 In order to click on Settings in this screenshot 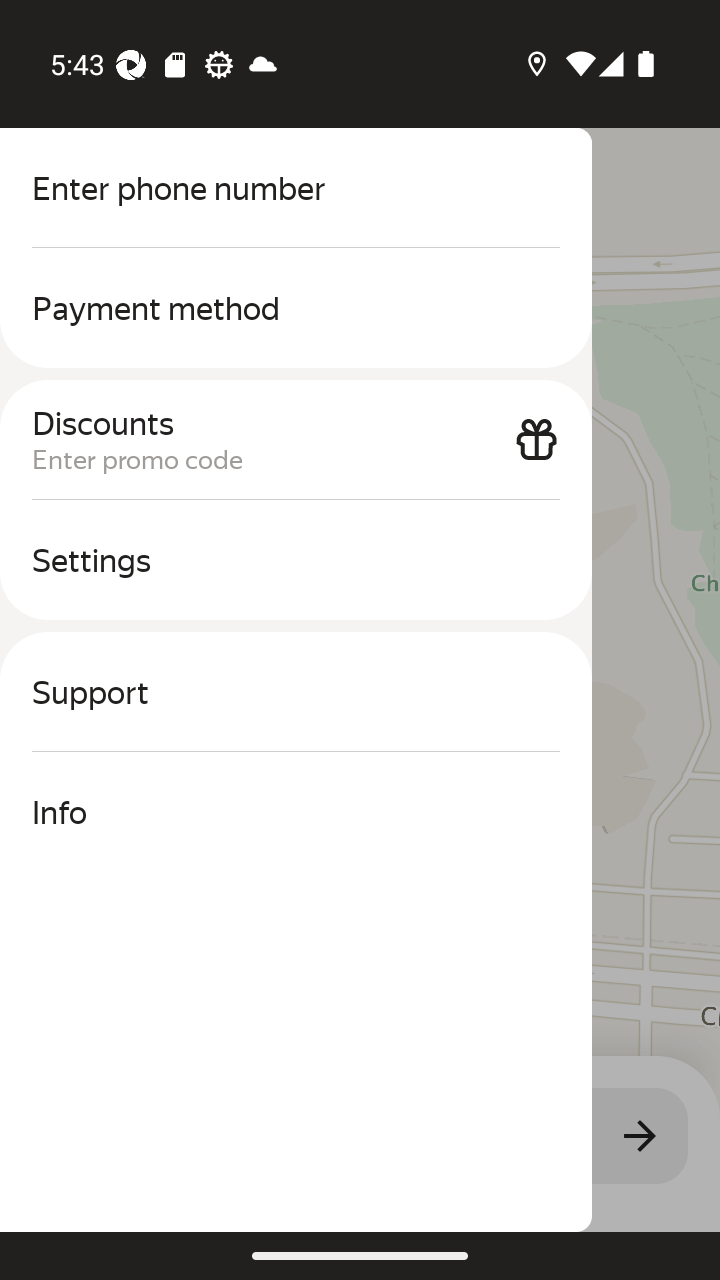, I will do `click(296, 560)`.